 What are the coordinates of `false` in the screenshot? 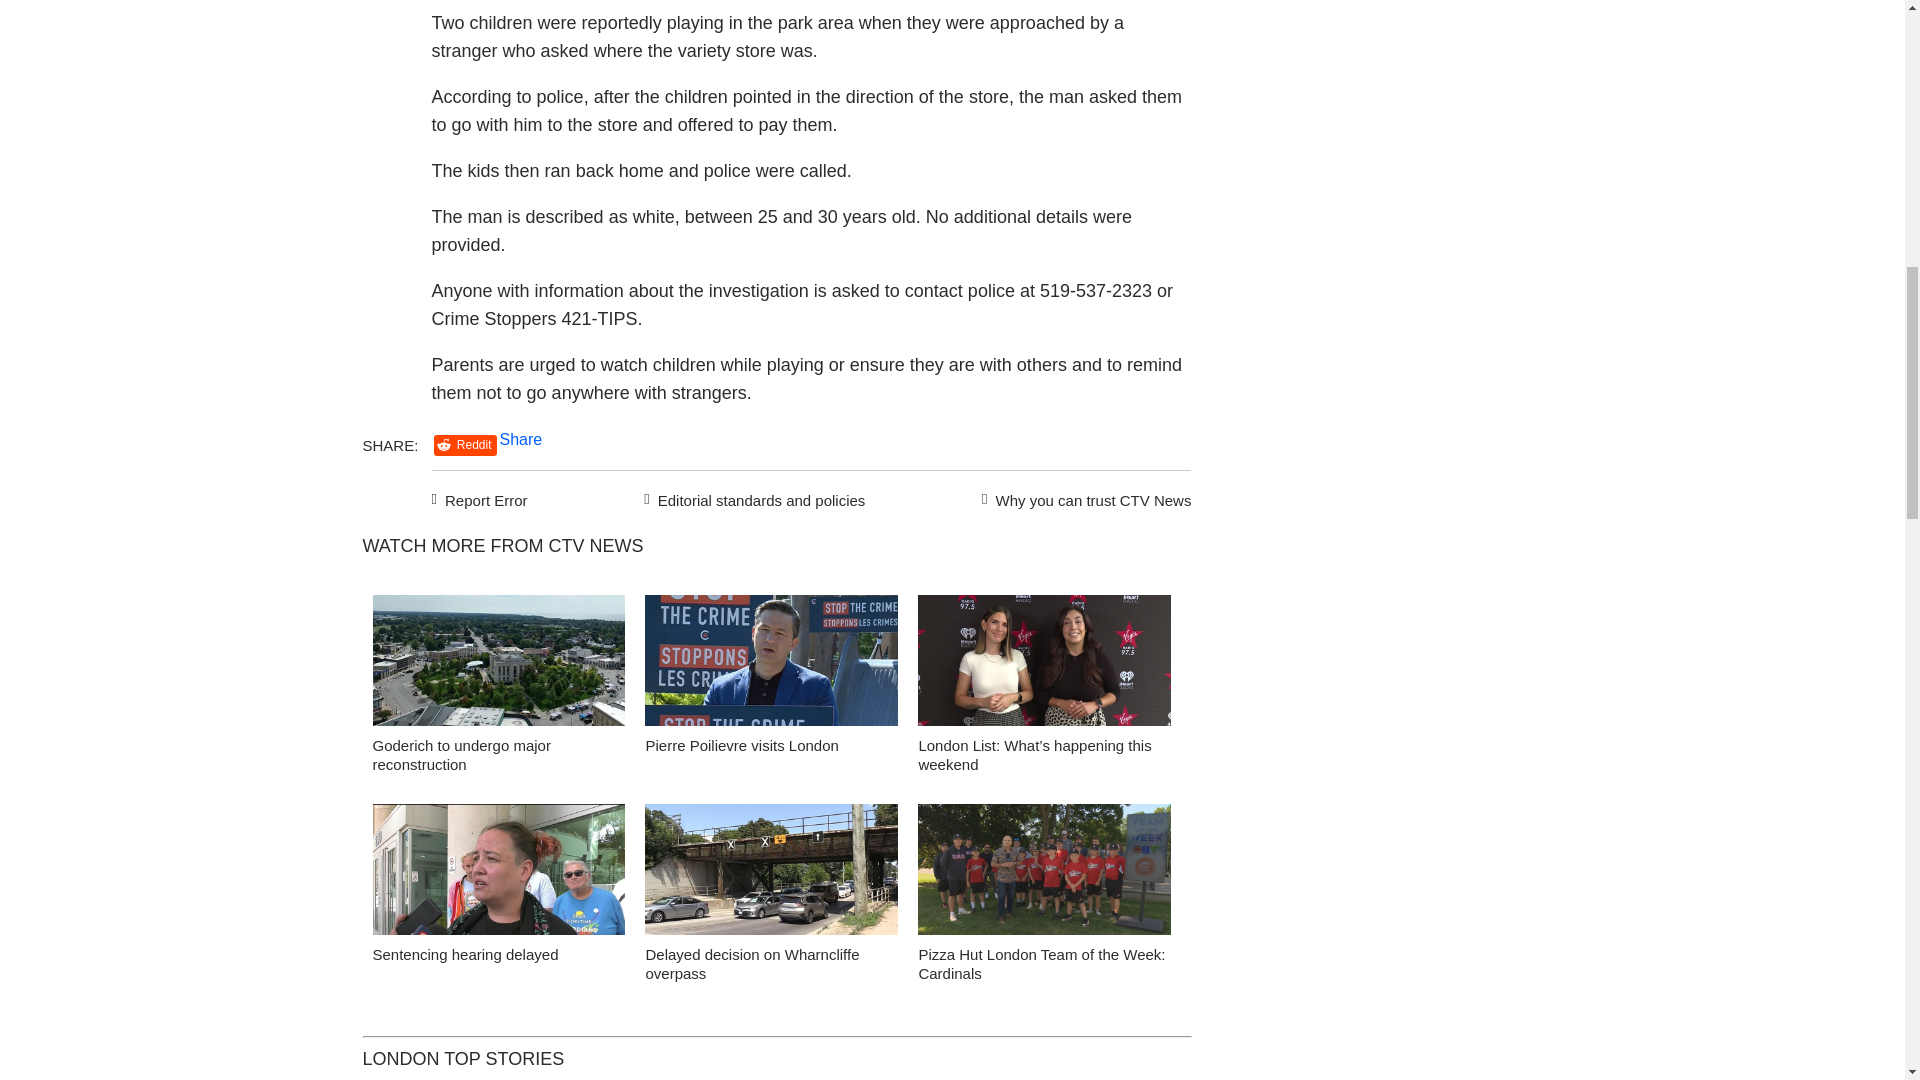 It's located at (1044, 869).